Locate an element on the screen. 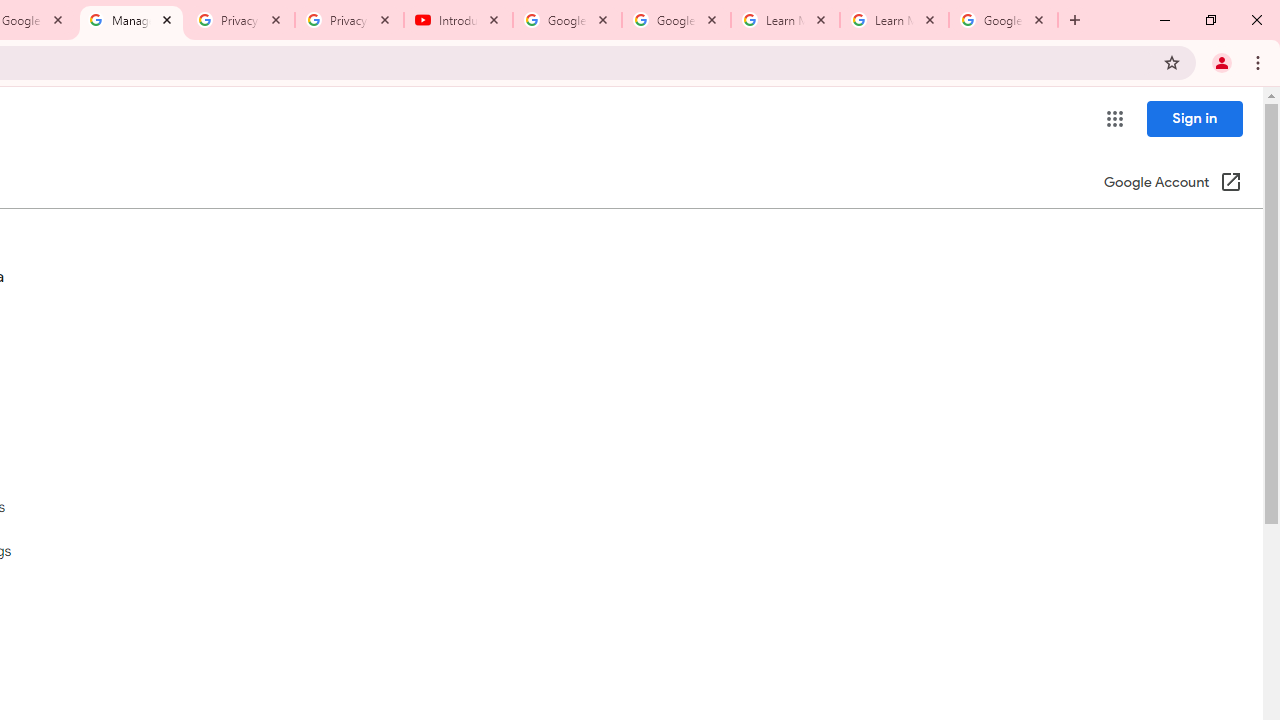 The image size is (1280, 720). Introduction | Google Privacy Policy - YouTube is located at coordinates (458, 20).